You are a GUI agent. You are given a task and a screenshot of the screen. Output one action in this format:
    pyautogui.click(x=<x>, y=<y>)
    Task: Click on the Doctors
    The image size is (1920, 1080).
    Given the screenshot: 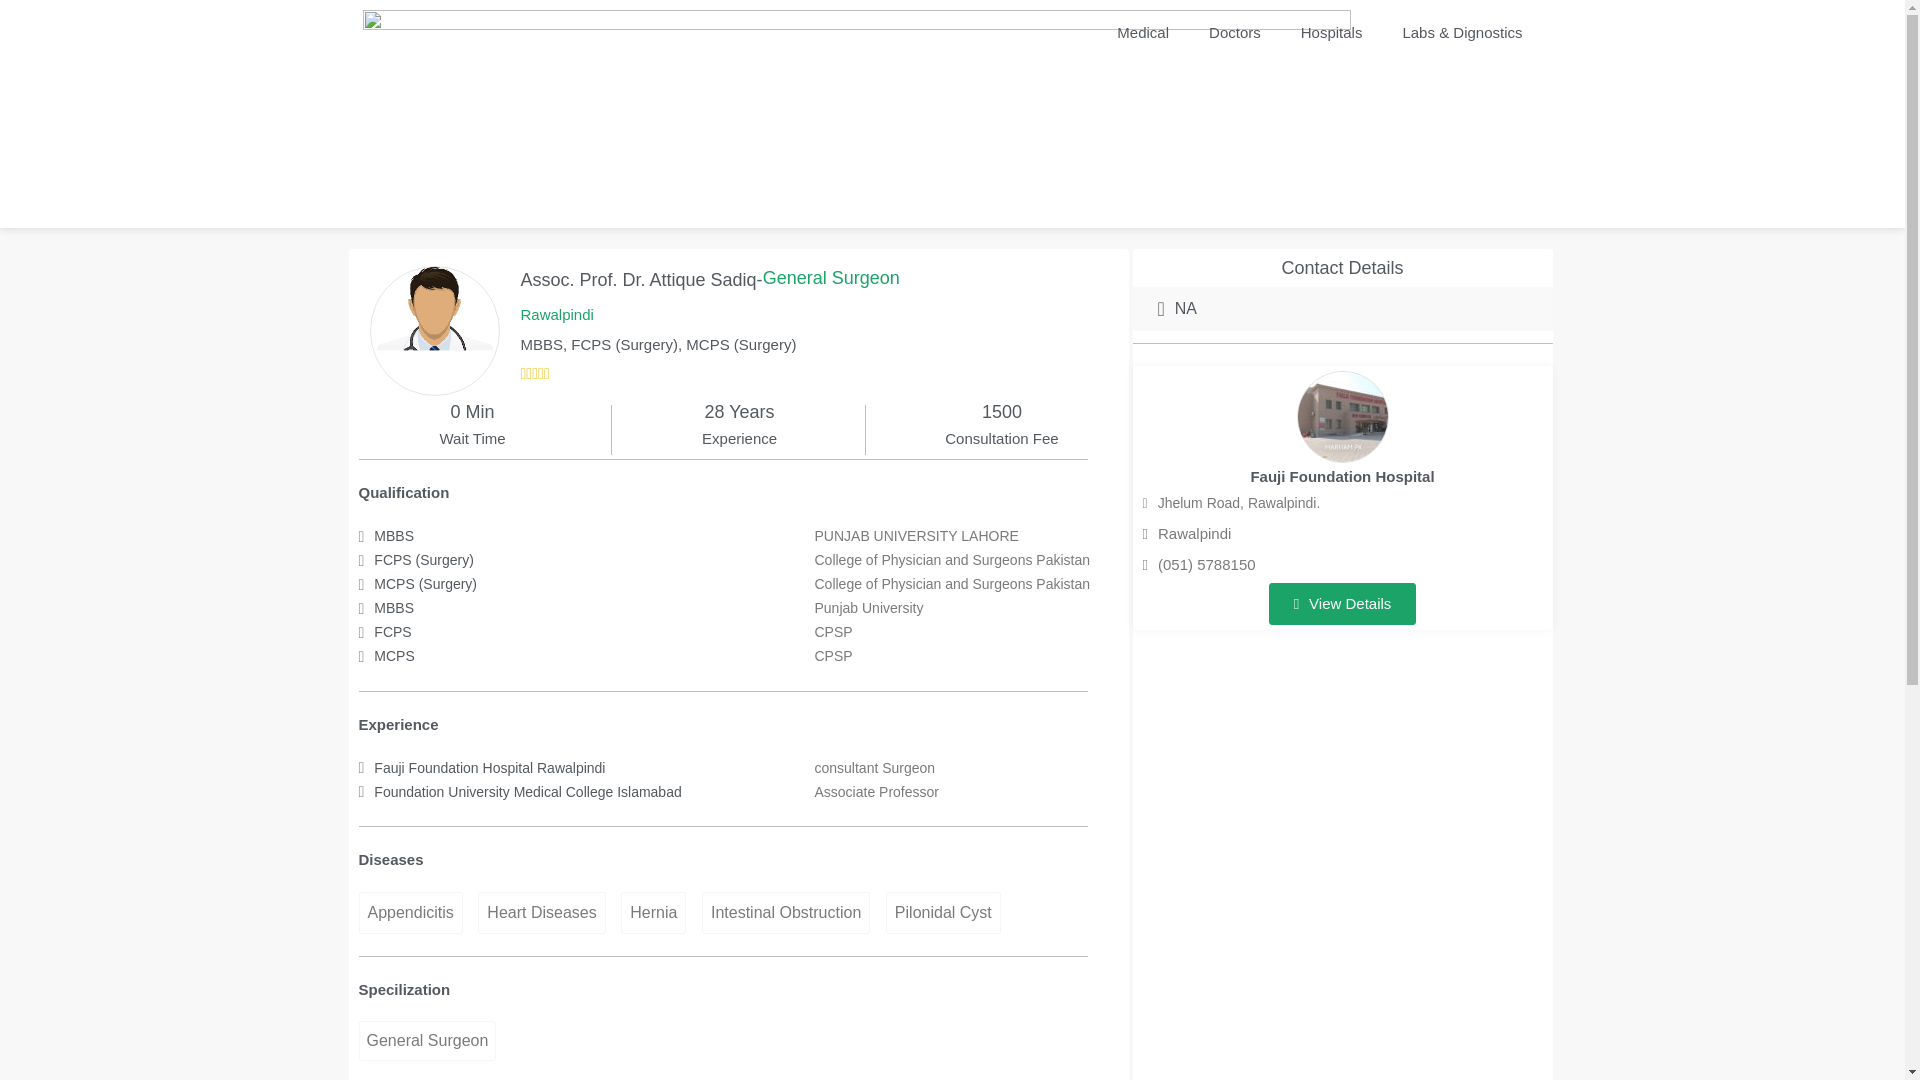 What is the action you would take?
    pyautogui.click(x=1234, y=32)
    